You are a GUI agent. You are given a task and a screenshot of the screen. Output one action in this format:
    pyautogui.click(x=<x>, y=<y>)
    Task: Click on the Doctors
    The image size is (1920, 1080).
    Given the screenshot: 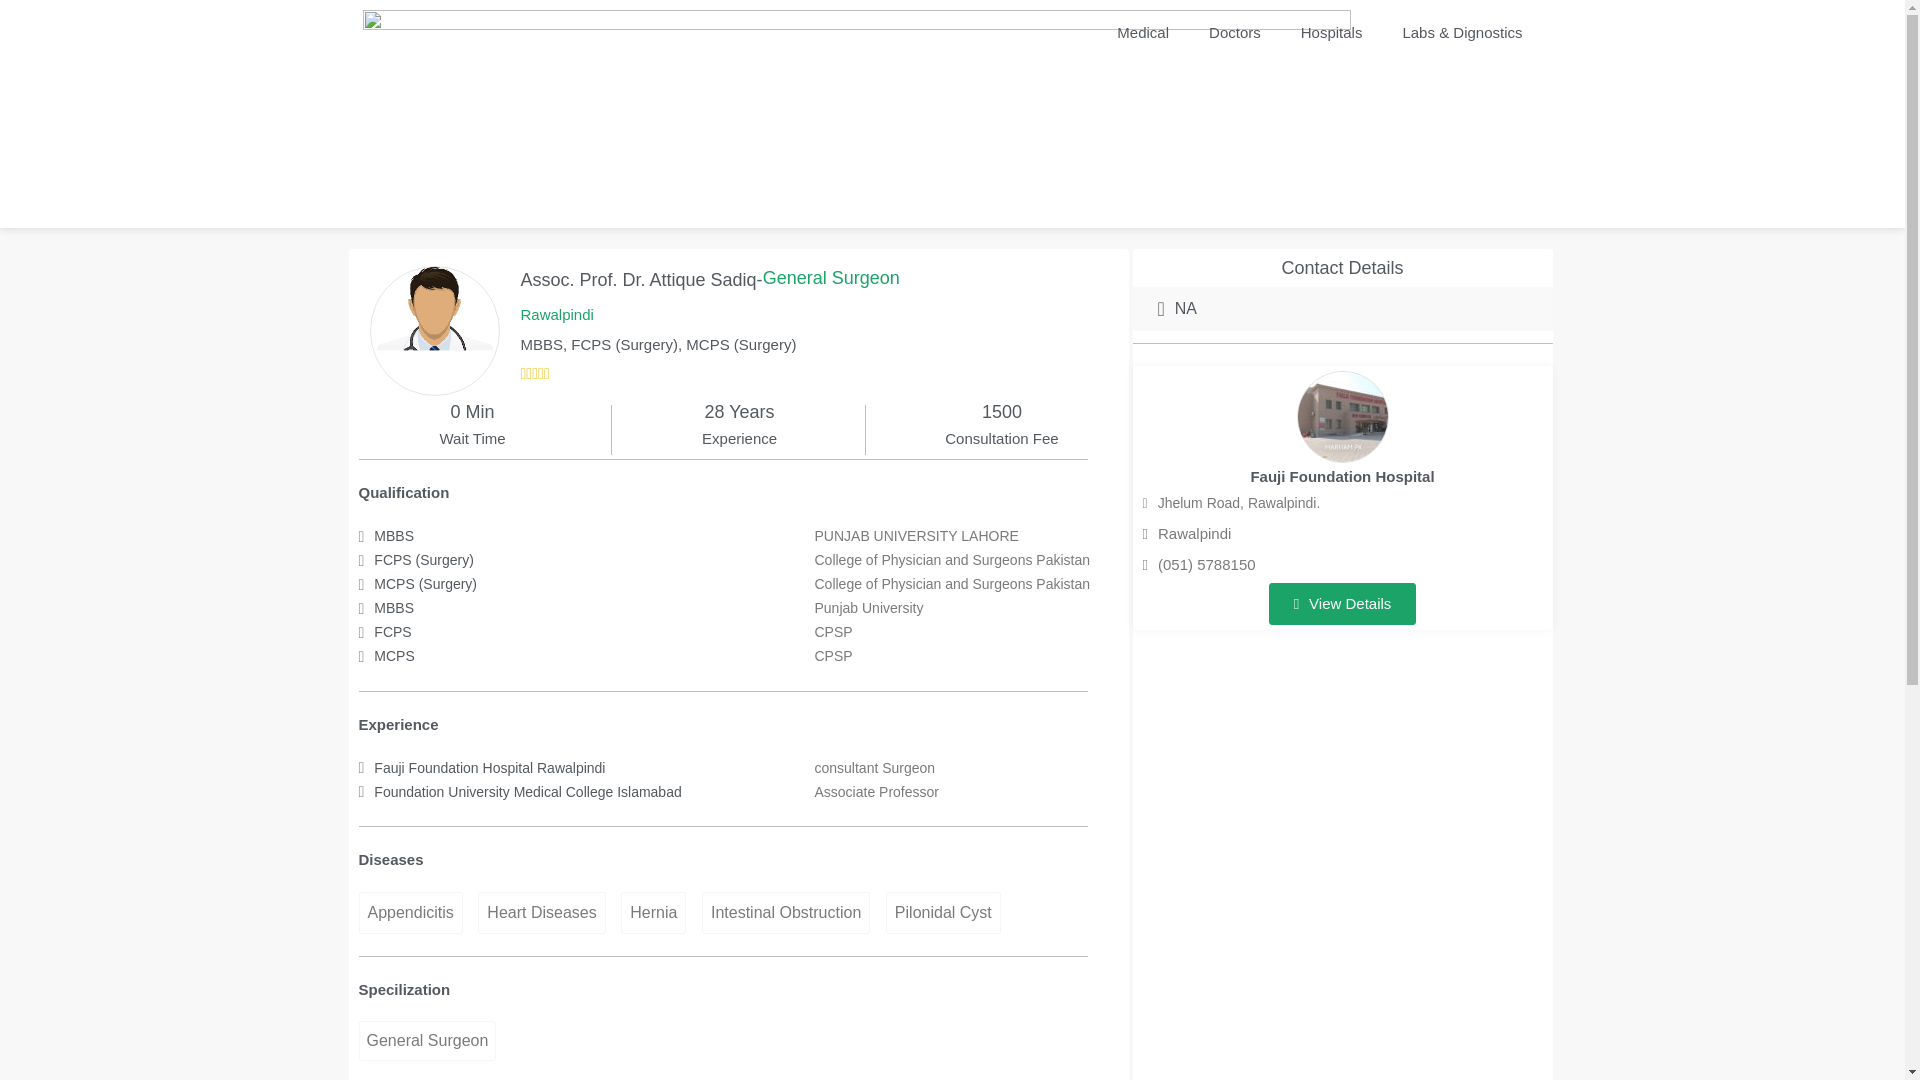 What is the action you would take?
    pyautogui.click(x=1234, y=32)
    